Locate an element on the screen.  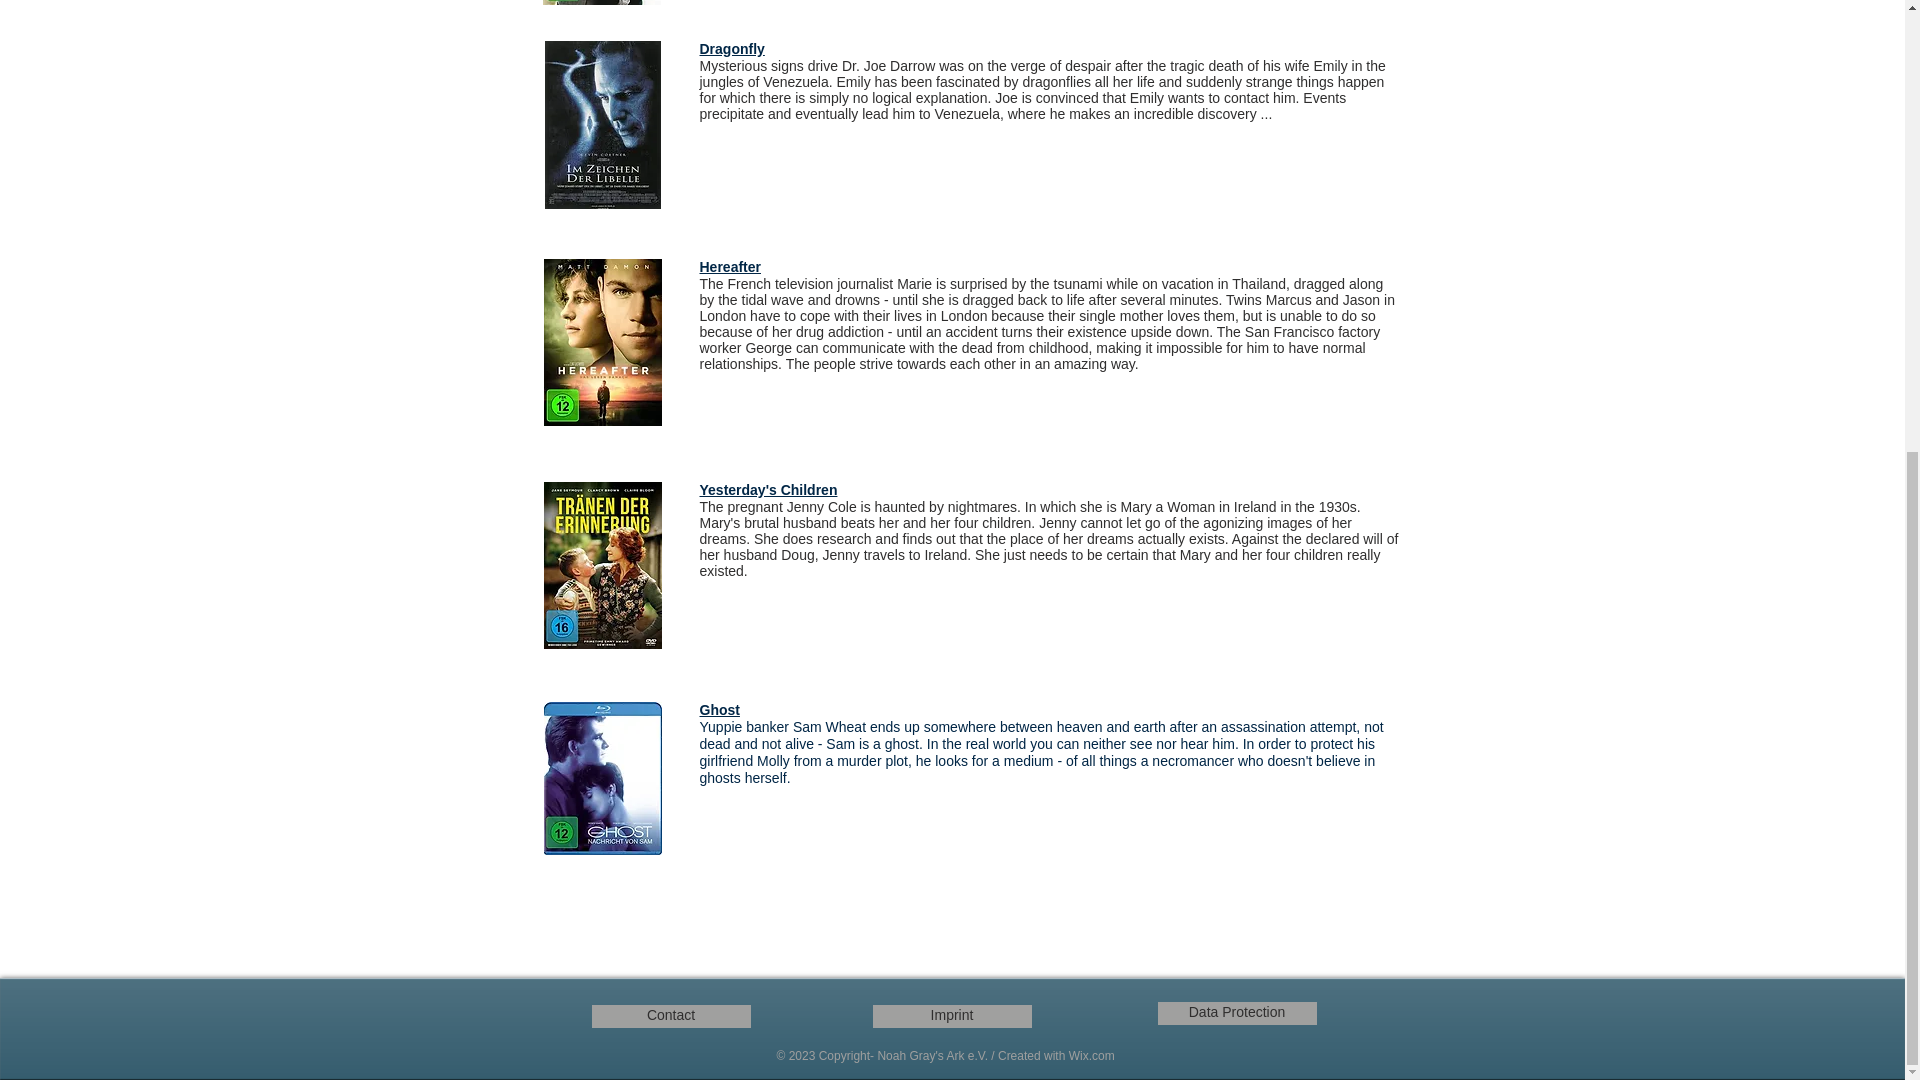
Ghost is located at coordinates (720, 710).